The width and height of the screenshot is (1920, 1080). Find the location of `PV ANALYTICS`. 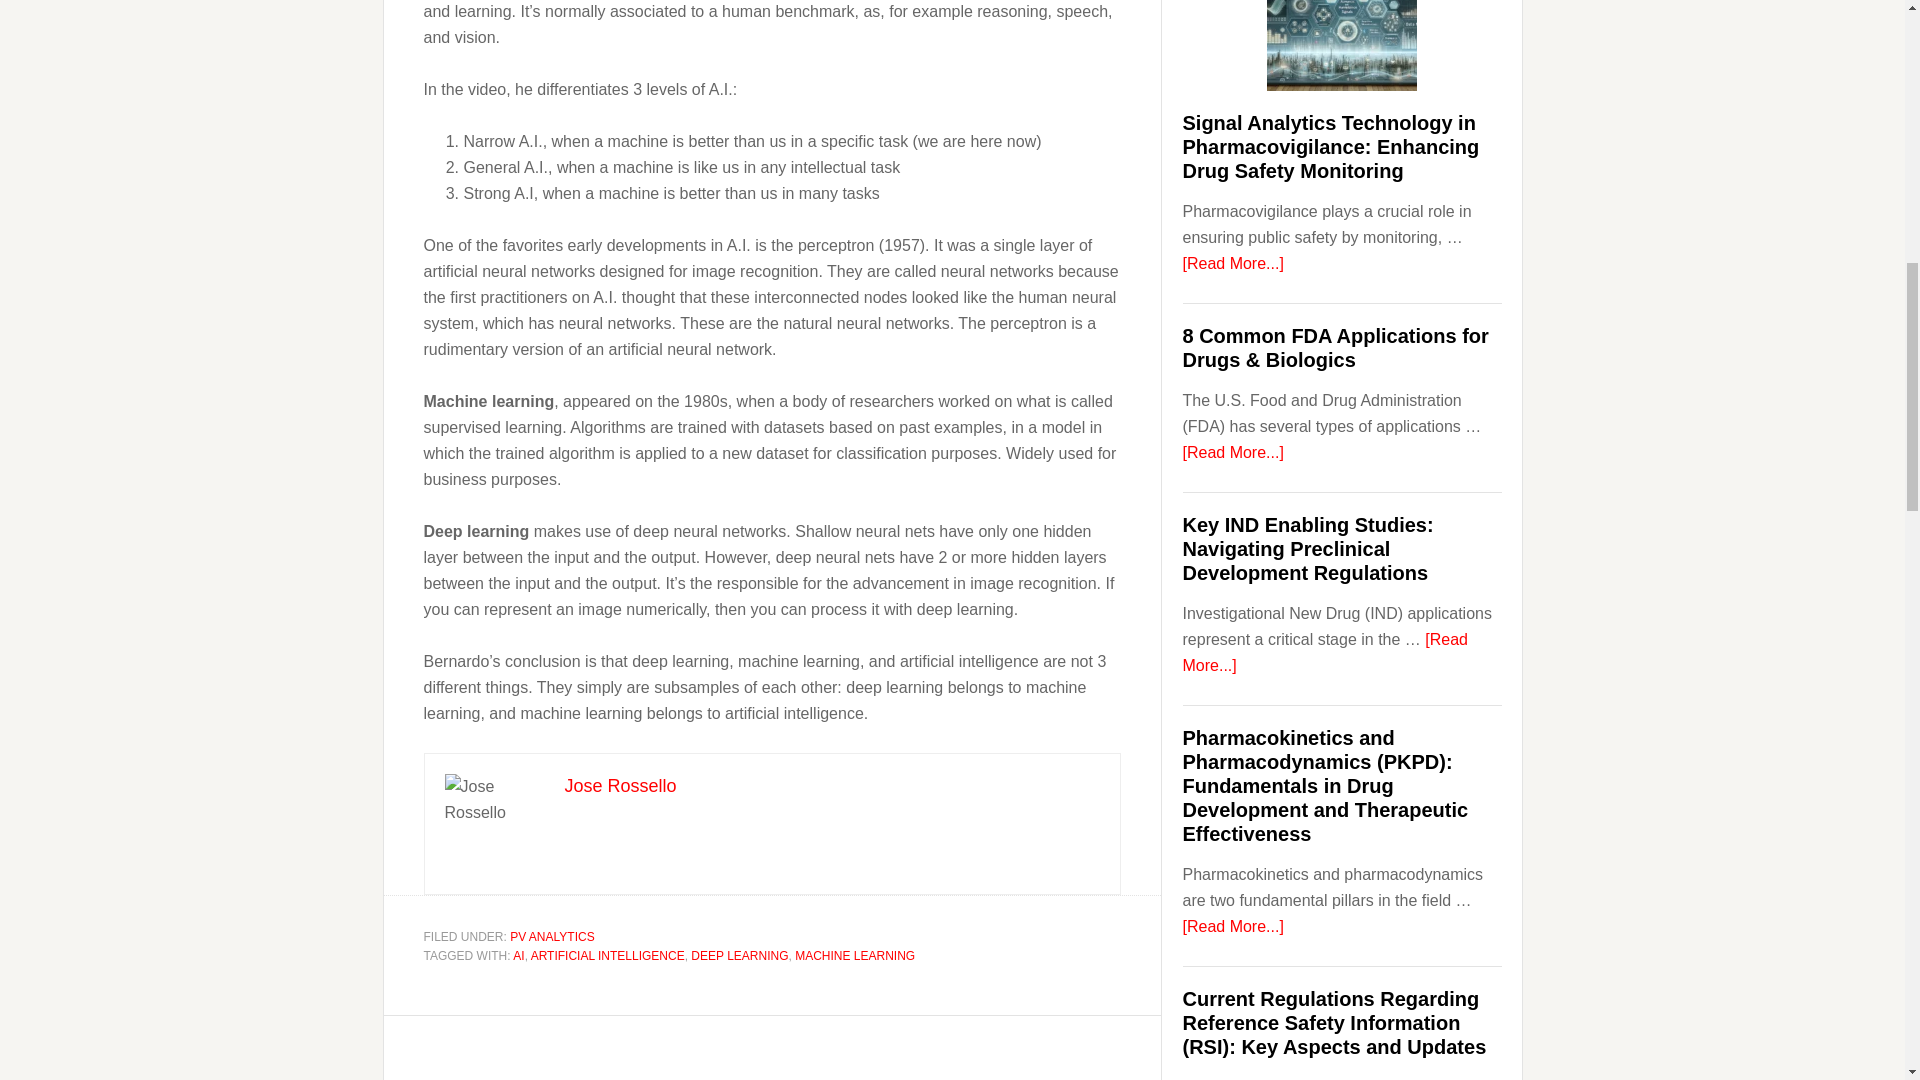

PV ANALYTICS is located at coordinates (552, 936).